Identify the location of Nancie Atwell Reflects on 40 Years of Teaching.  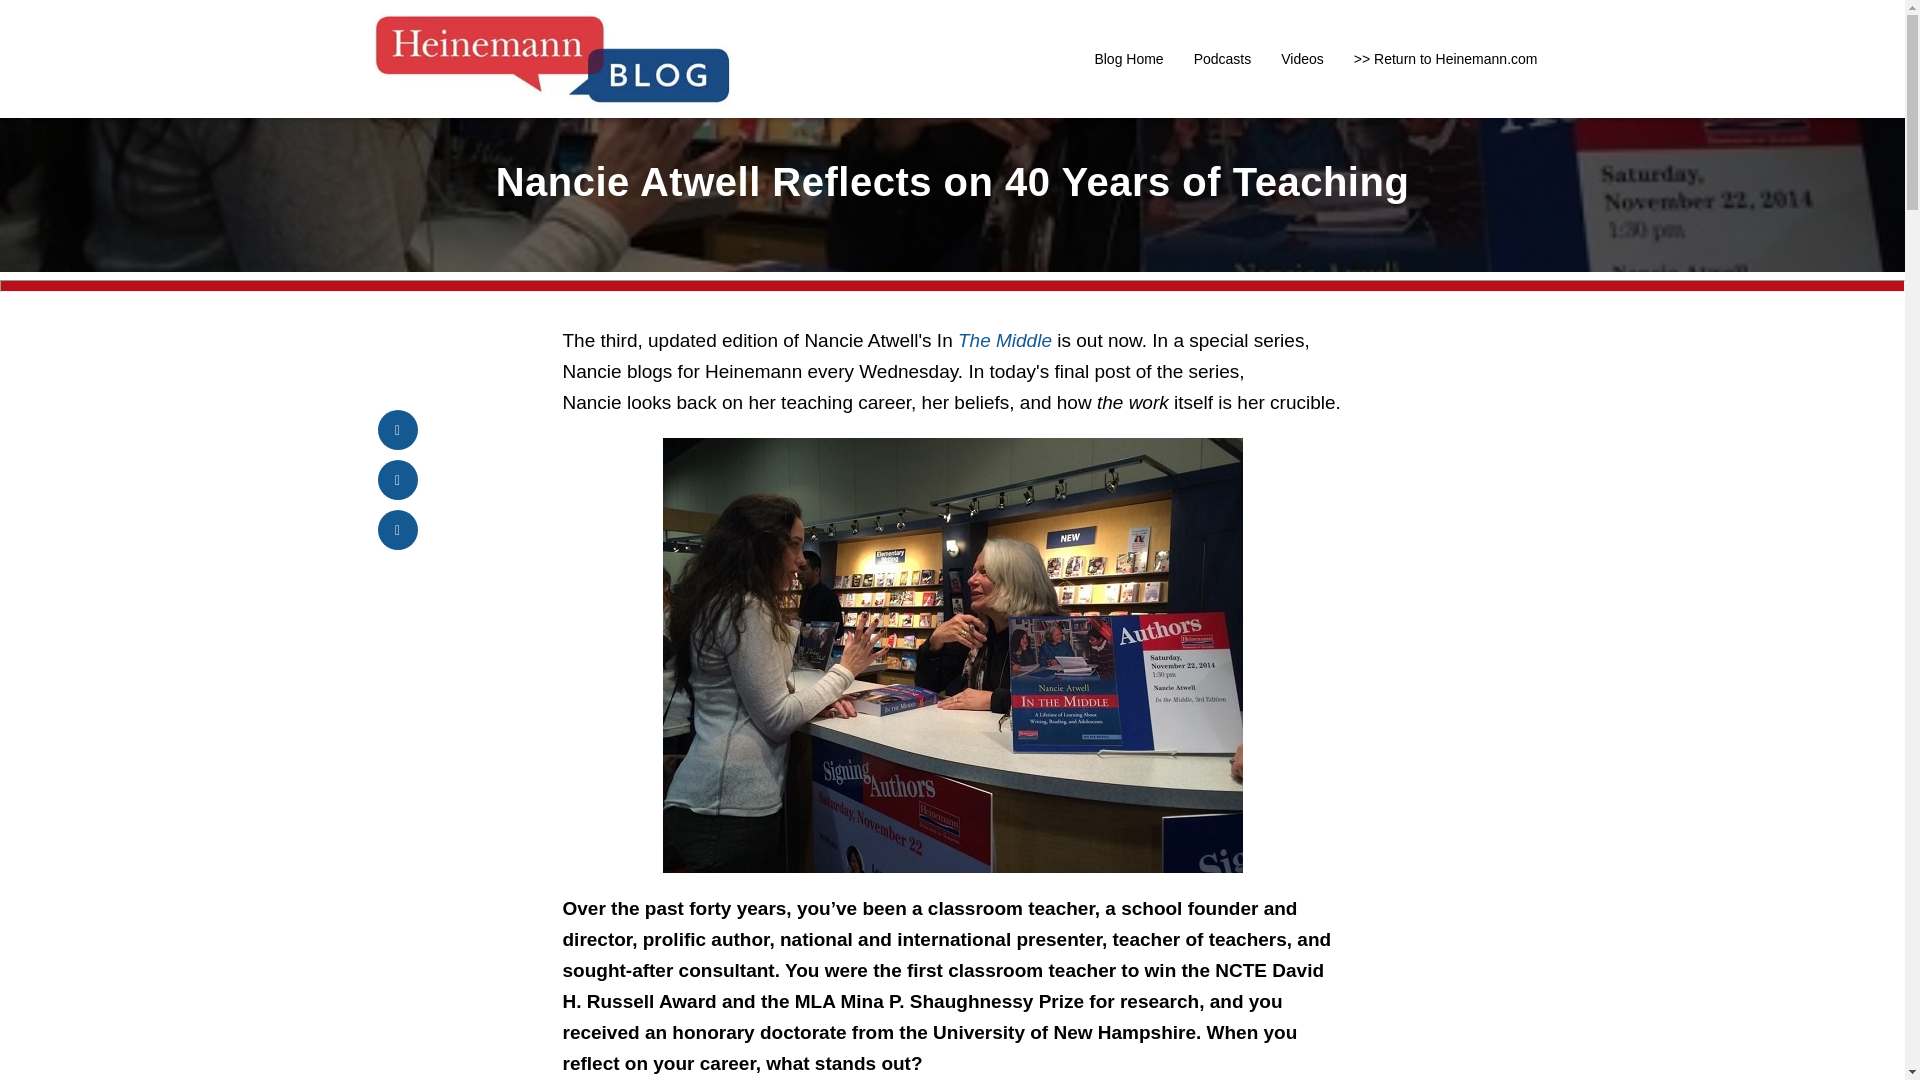
(952, 182).